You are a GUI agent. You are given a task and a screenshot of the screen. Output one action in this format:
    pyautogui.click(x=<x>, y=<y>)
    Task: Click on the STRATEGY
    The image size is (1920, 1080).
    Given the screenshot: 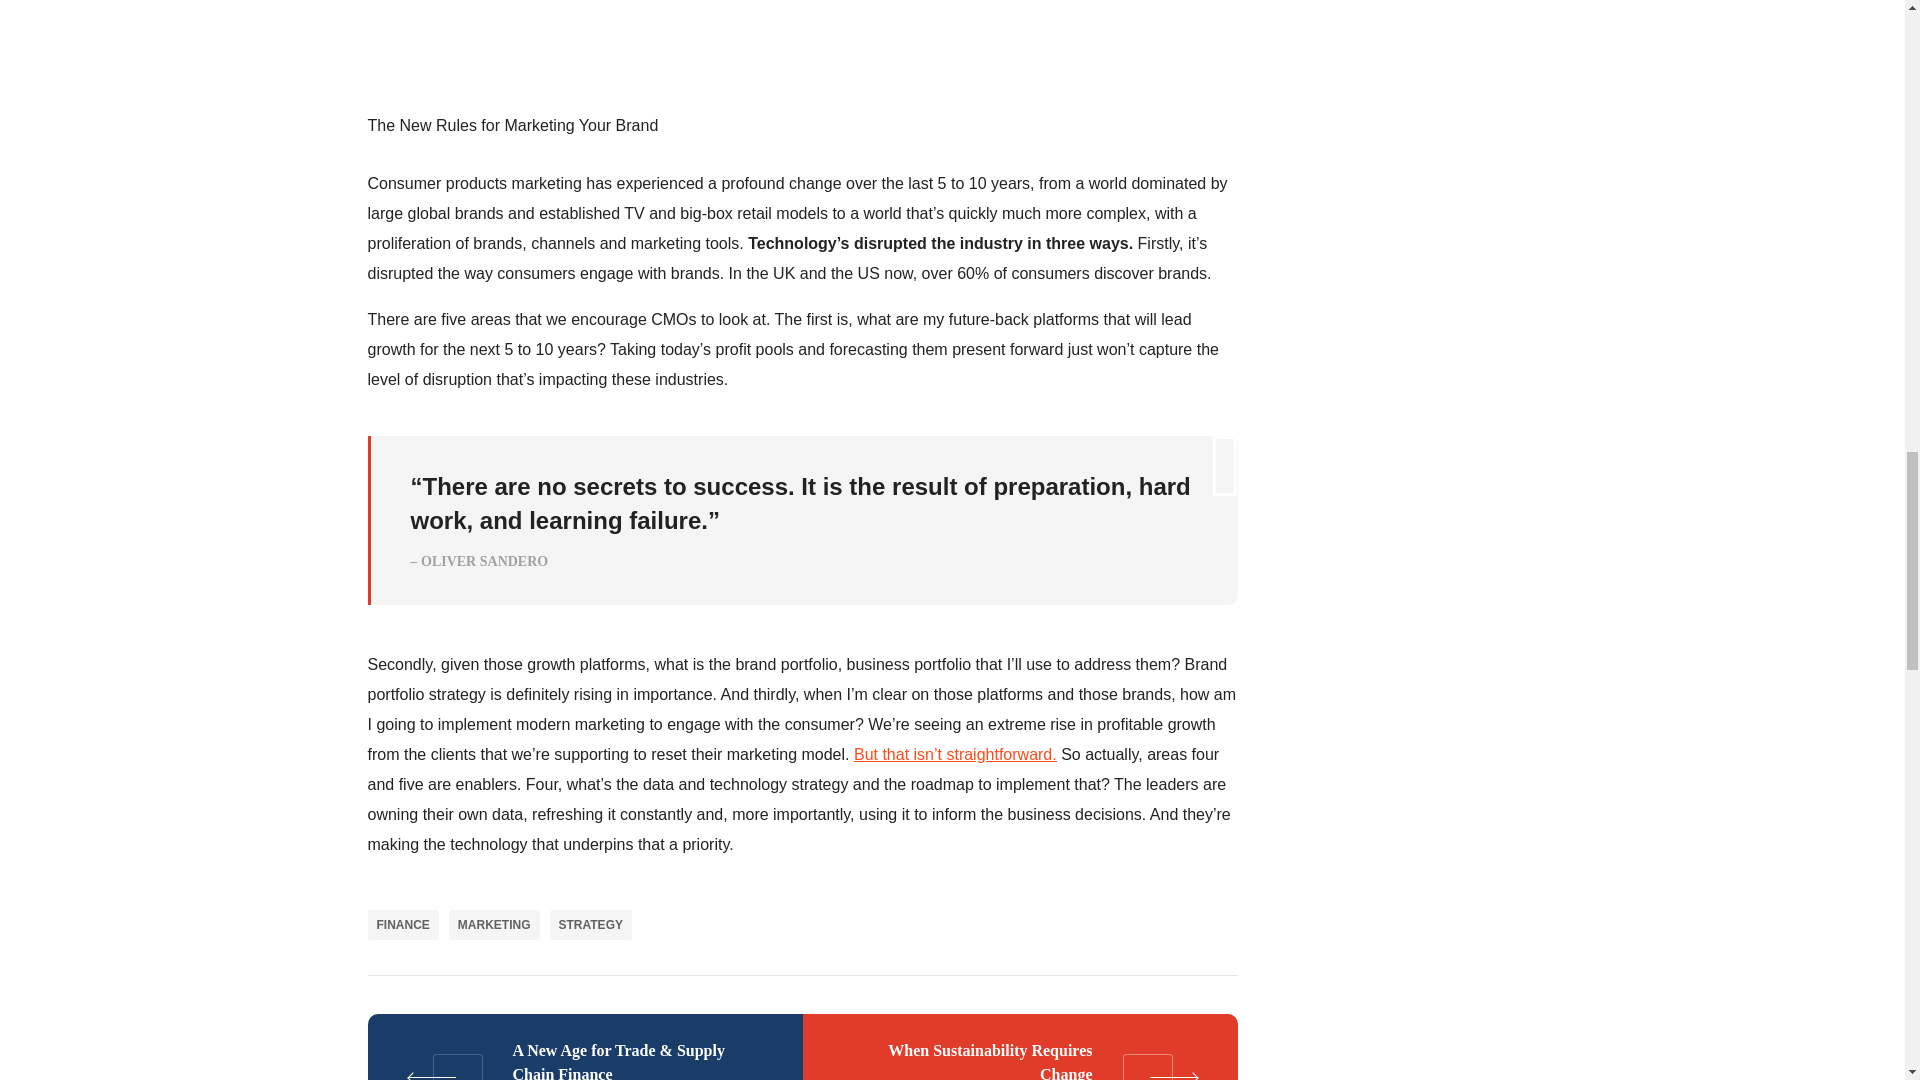 What is the action you would take?
    pyautogui.click(x=590, y=924)
    